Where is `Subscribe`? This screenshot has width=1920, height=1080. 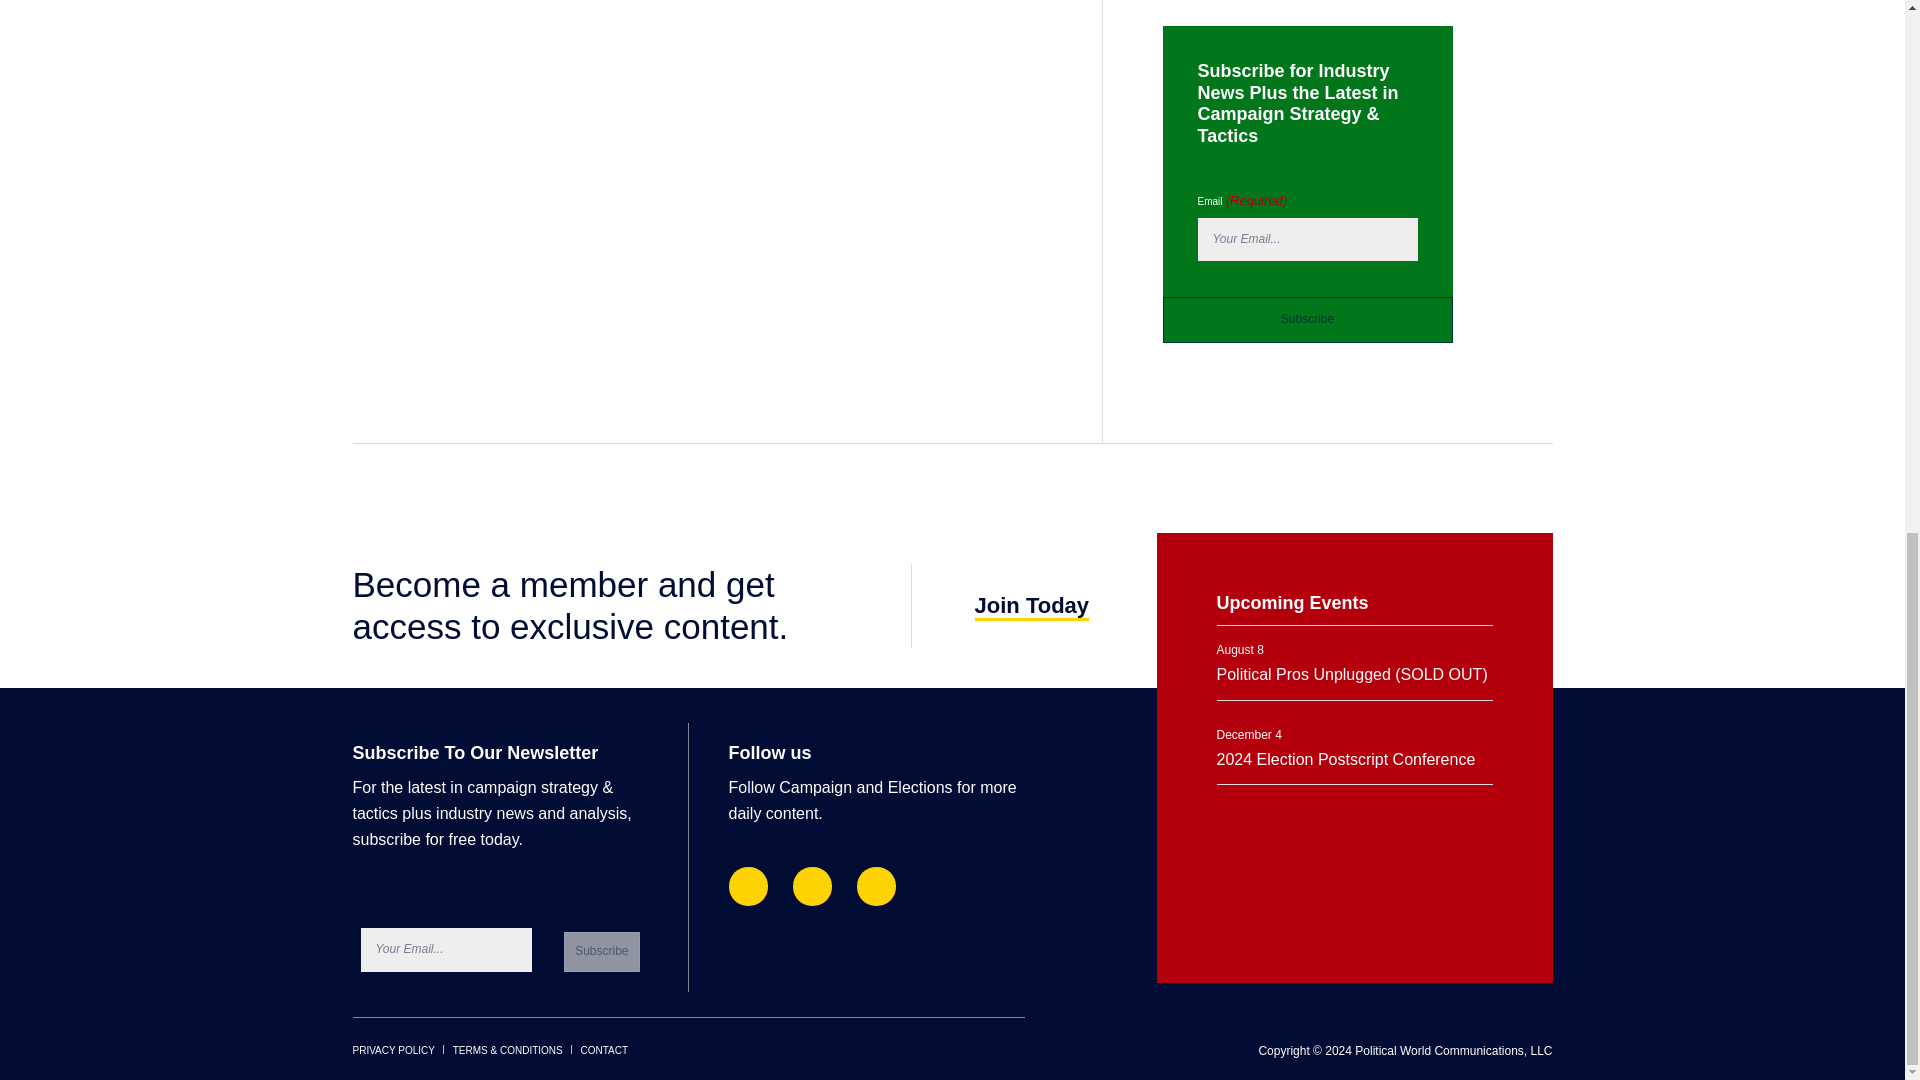 Subscribe is located at coordinates (602, 952).